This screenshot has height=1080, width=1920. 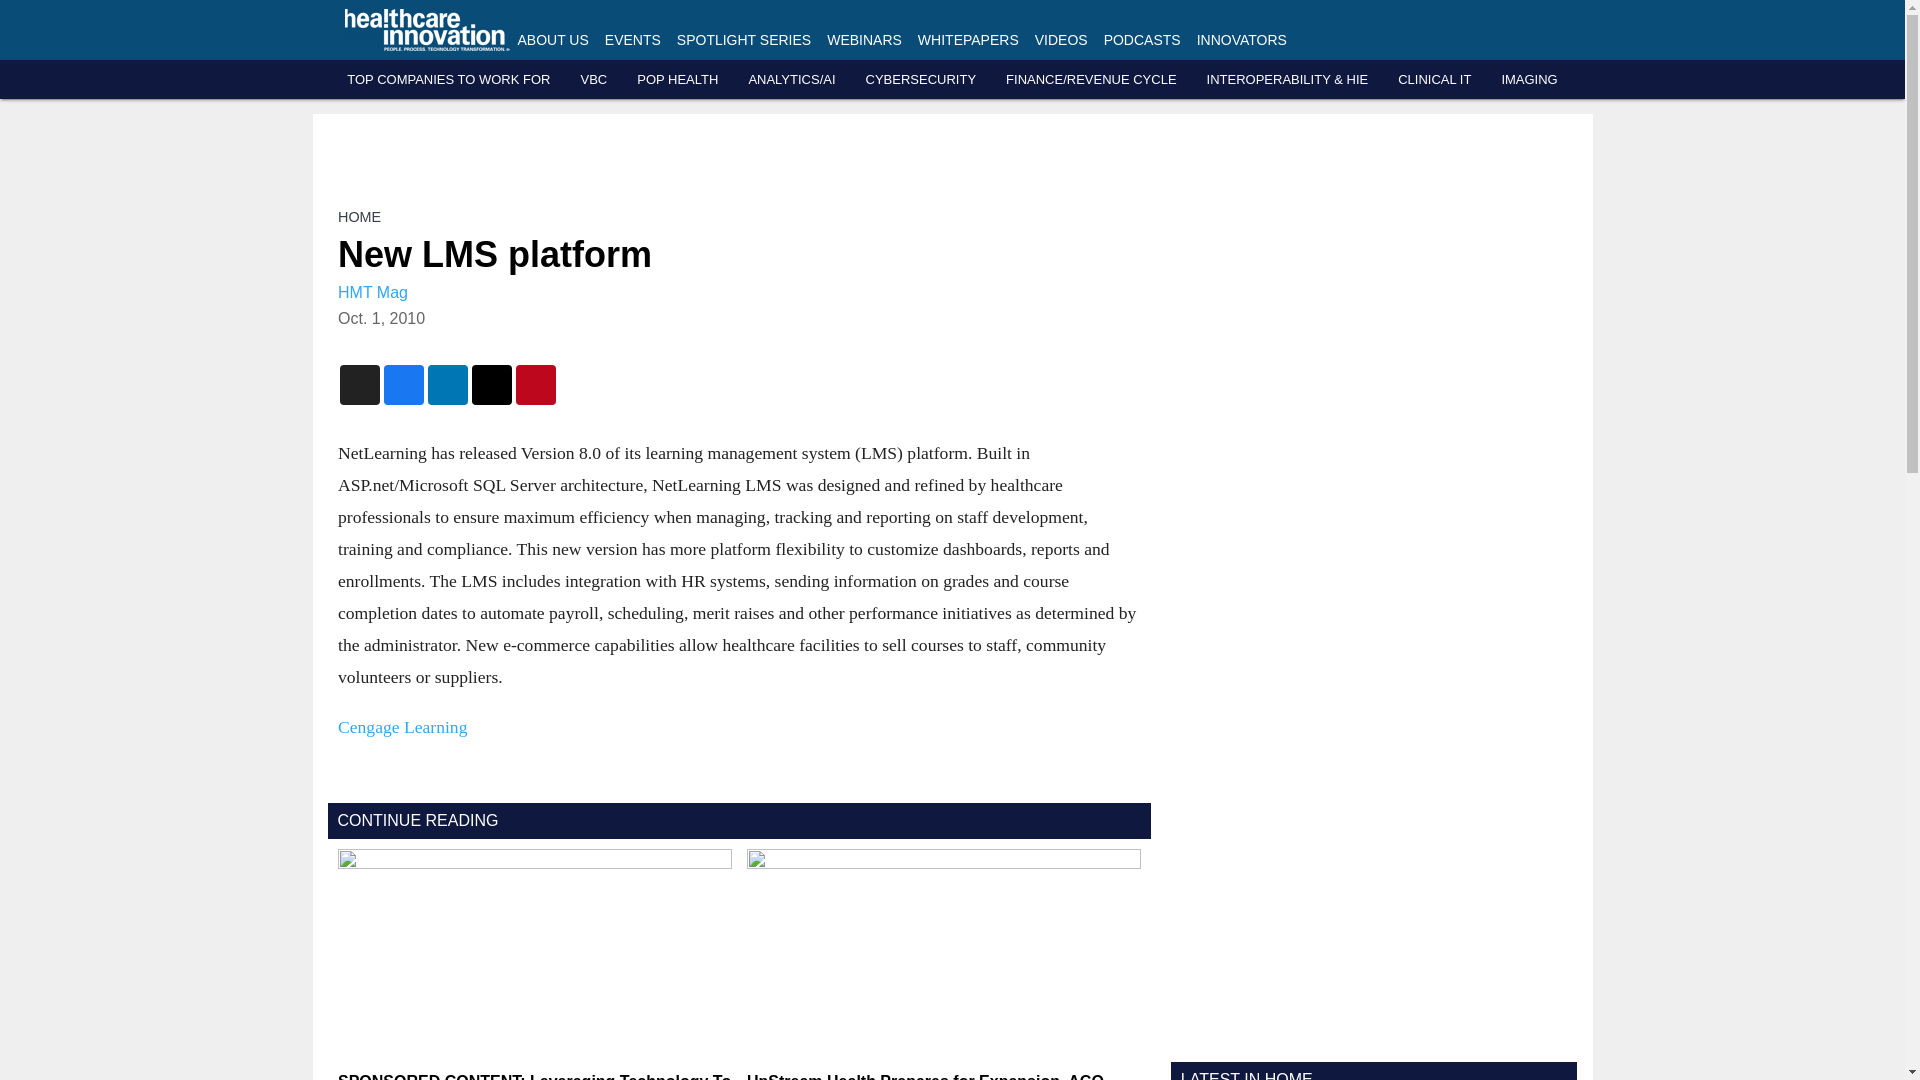 What do you see at coordinates (678, 80) in the screenshot?
I see `POP HEALTH` at bounding box center [678, 80].